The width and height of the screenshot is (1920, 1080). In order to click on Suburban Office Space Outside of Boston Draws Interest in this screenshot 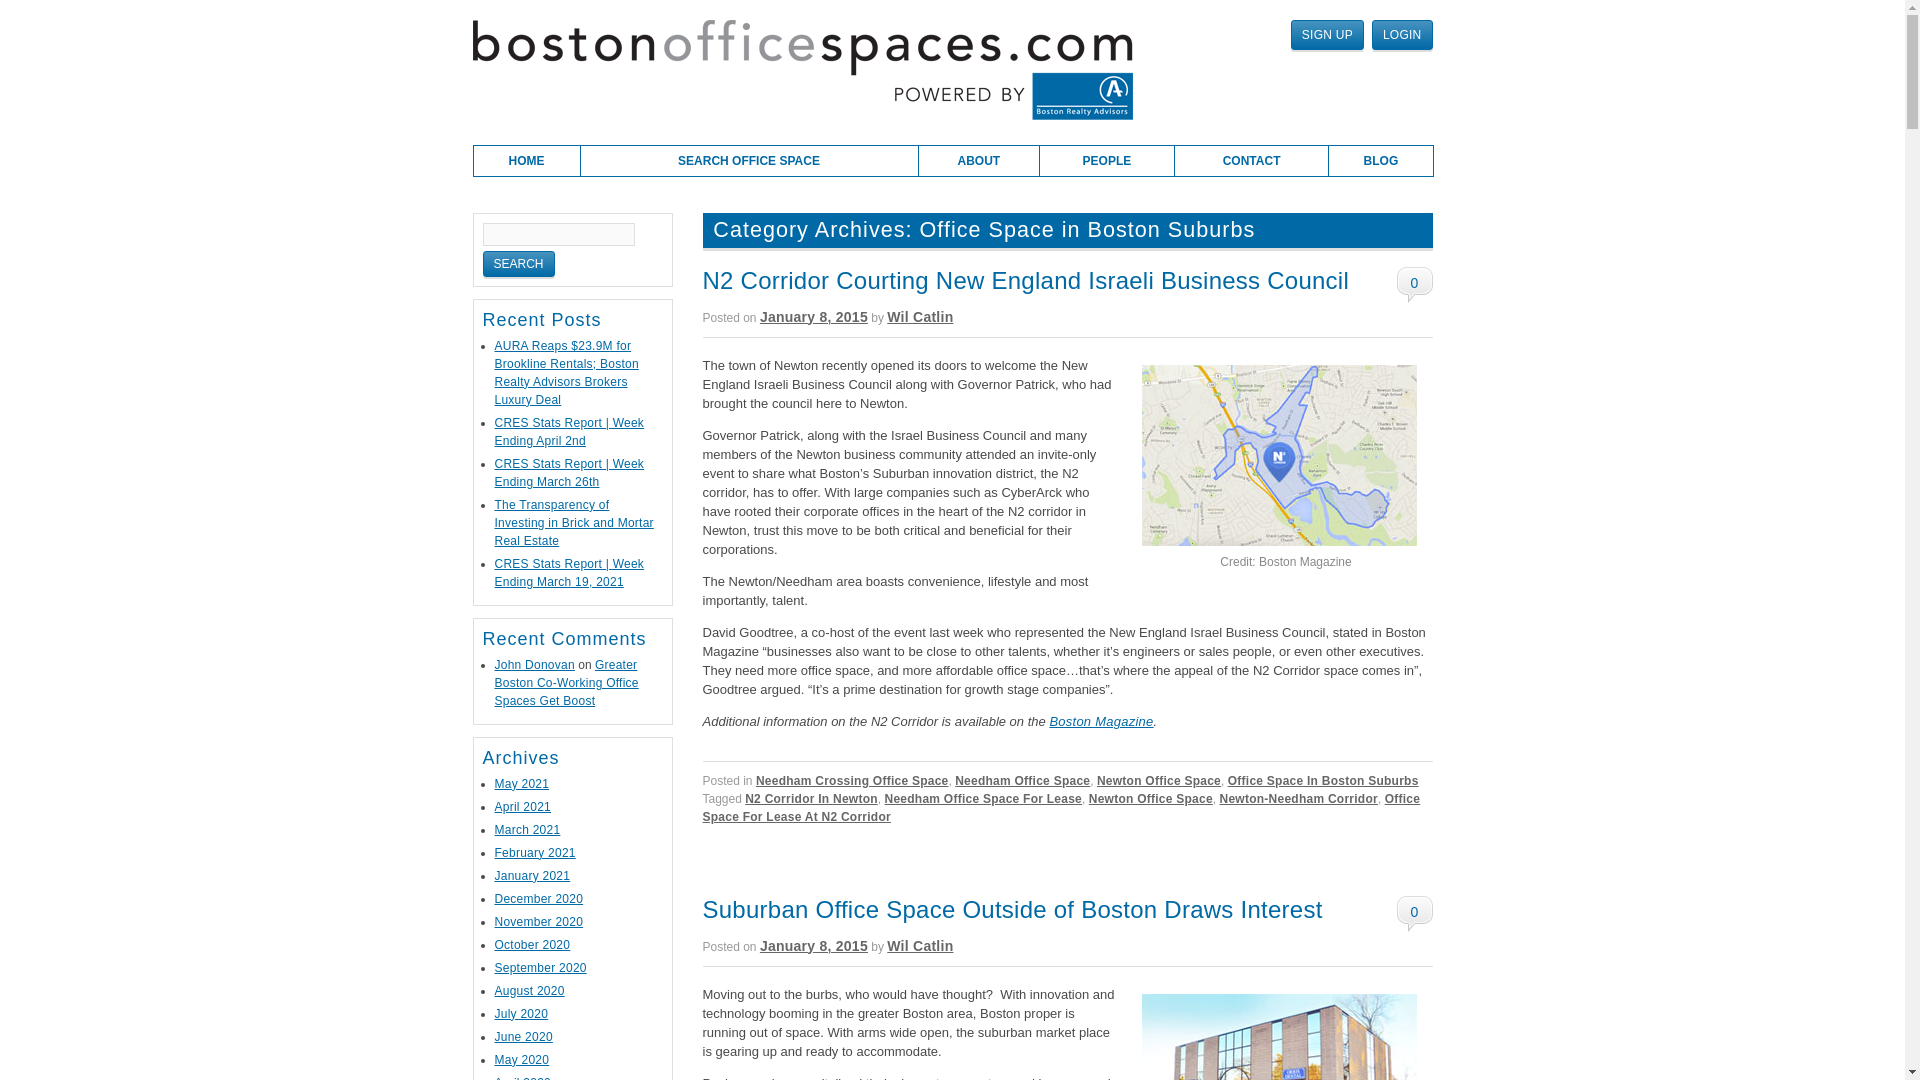, I will do `click(1012, 910)`.